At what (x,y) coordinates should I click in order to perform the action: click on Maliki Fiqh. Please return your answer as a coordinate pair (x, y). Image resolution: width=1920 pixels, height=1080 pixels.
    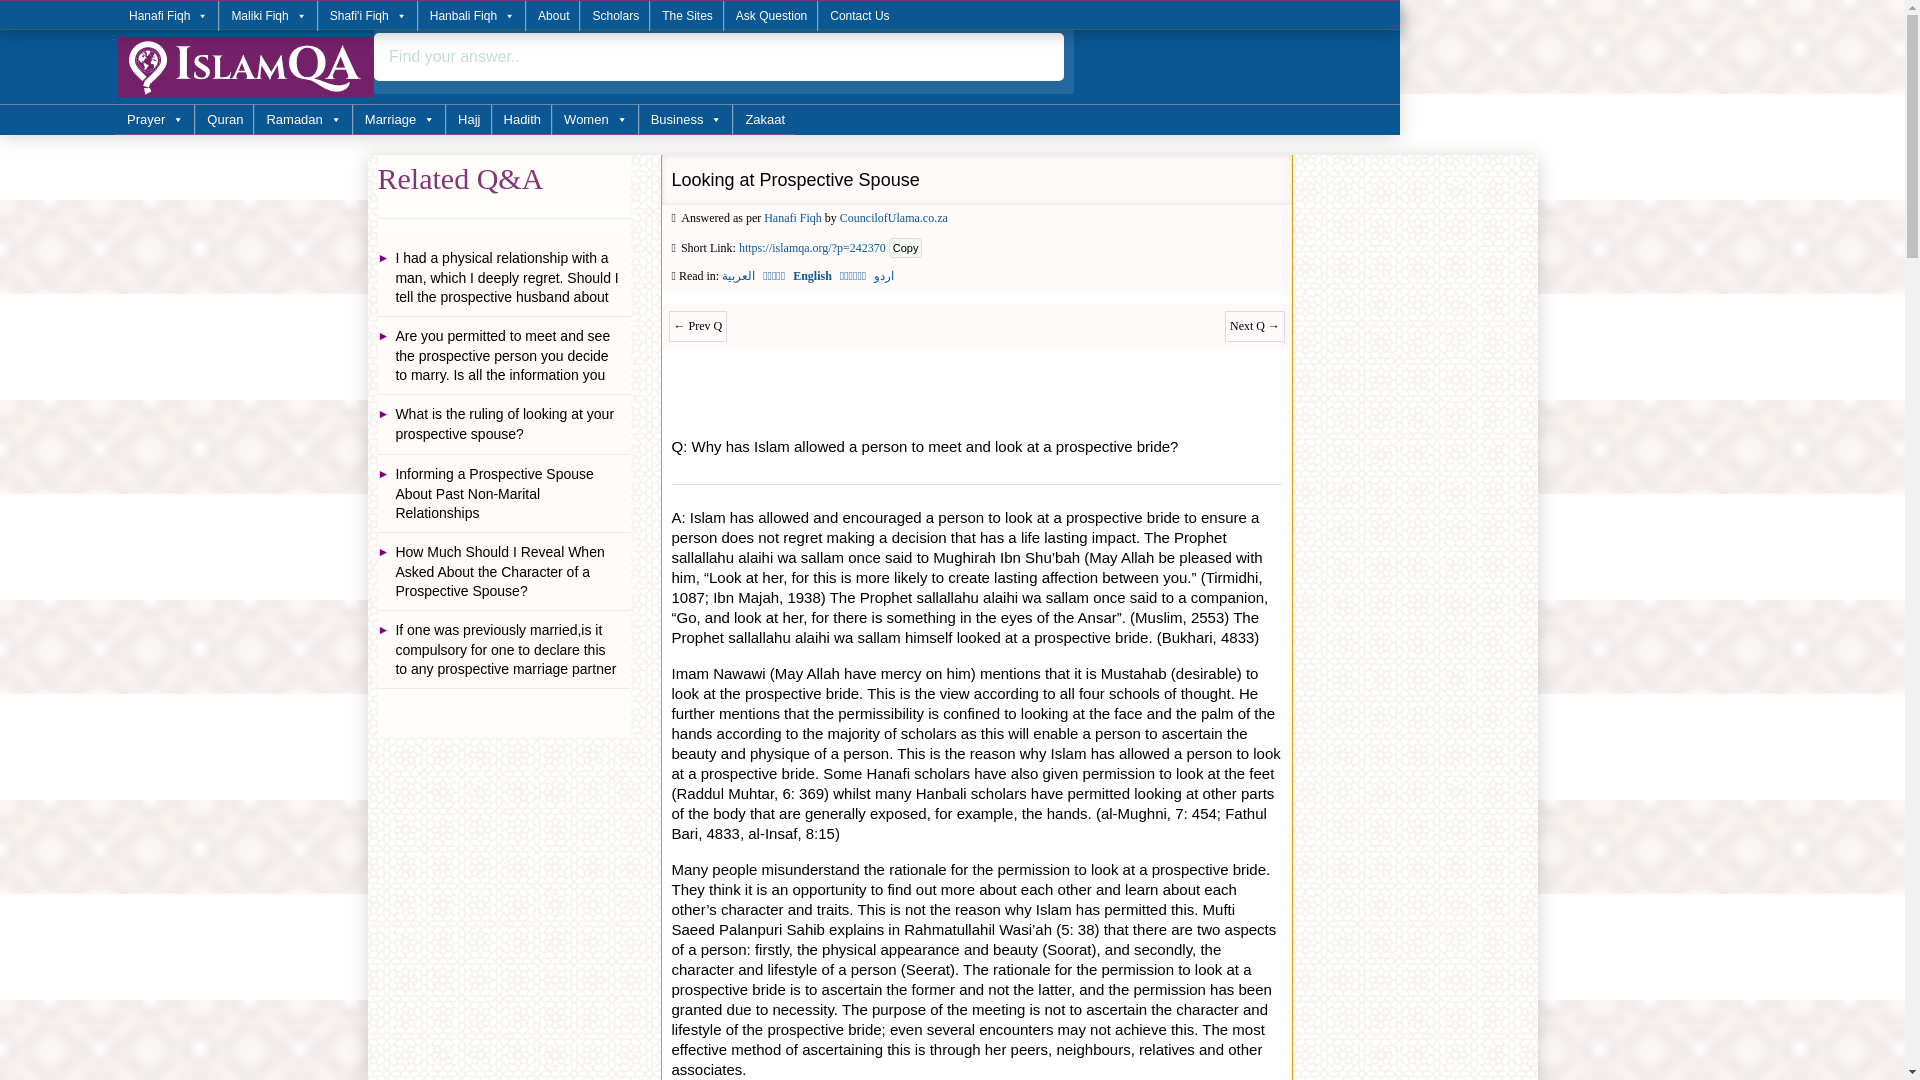
    Looking at the image, I should click on (267, 16).